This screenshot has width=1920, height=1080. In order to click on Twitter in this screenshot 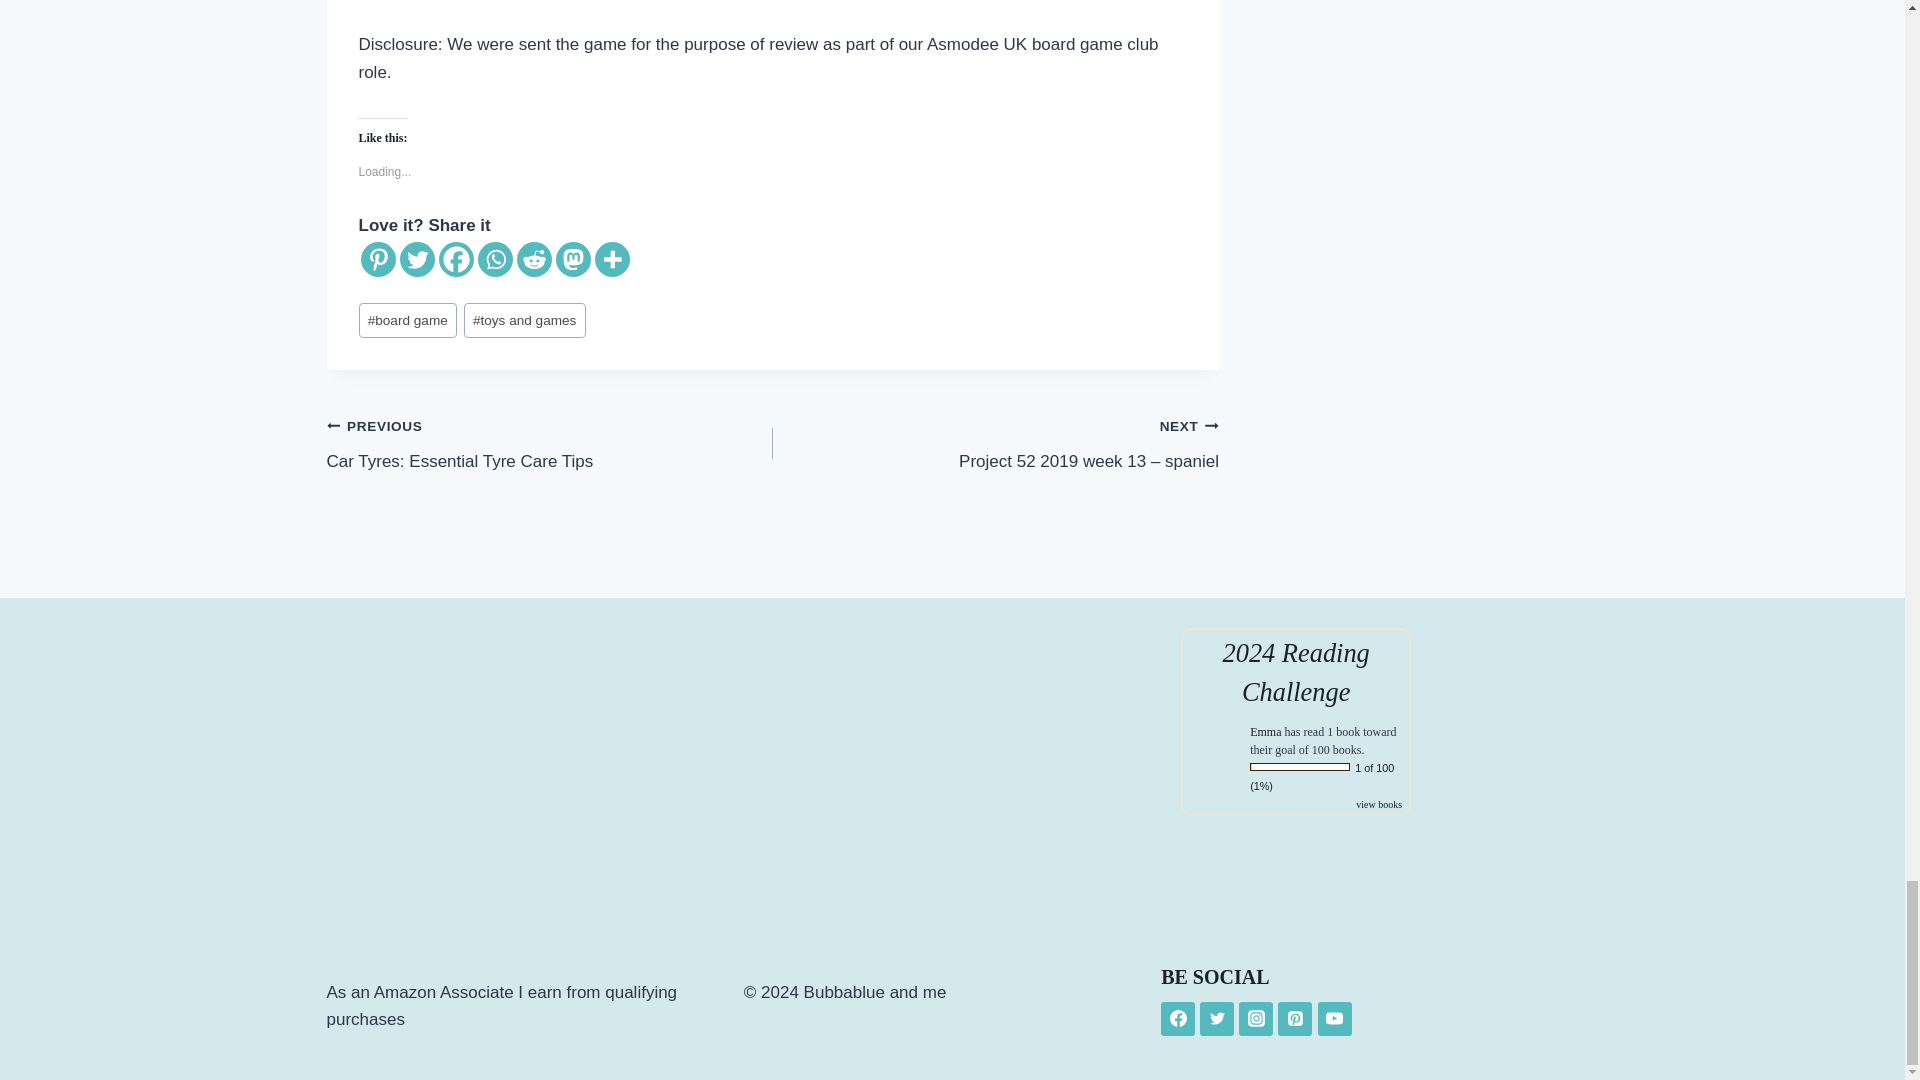, I will do `click(417, 258)`.